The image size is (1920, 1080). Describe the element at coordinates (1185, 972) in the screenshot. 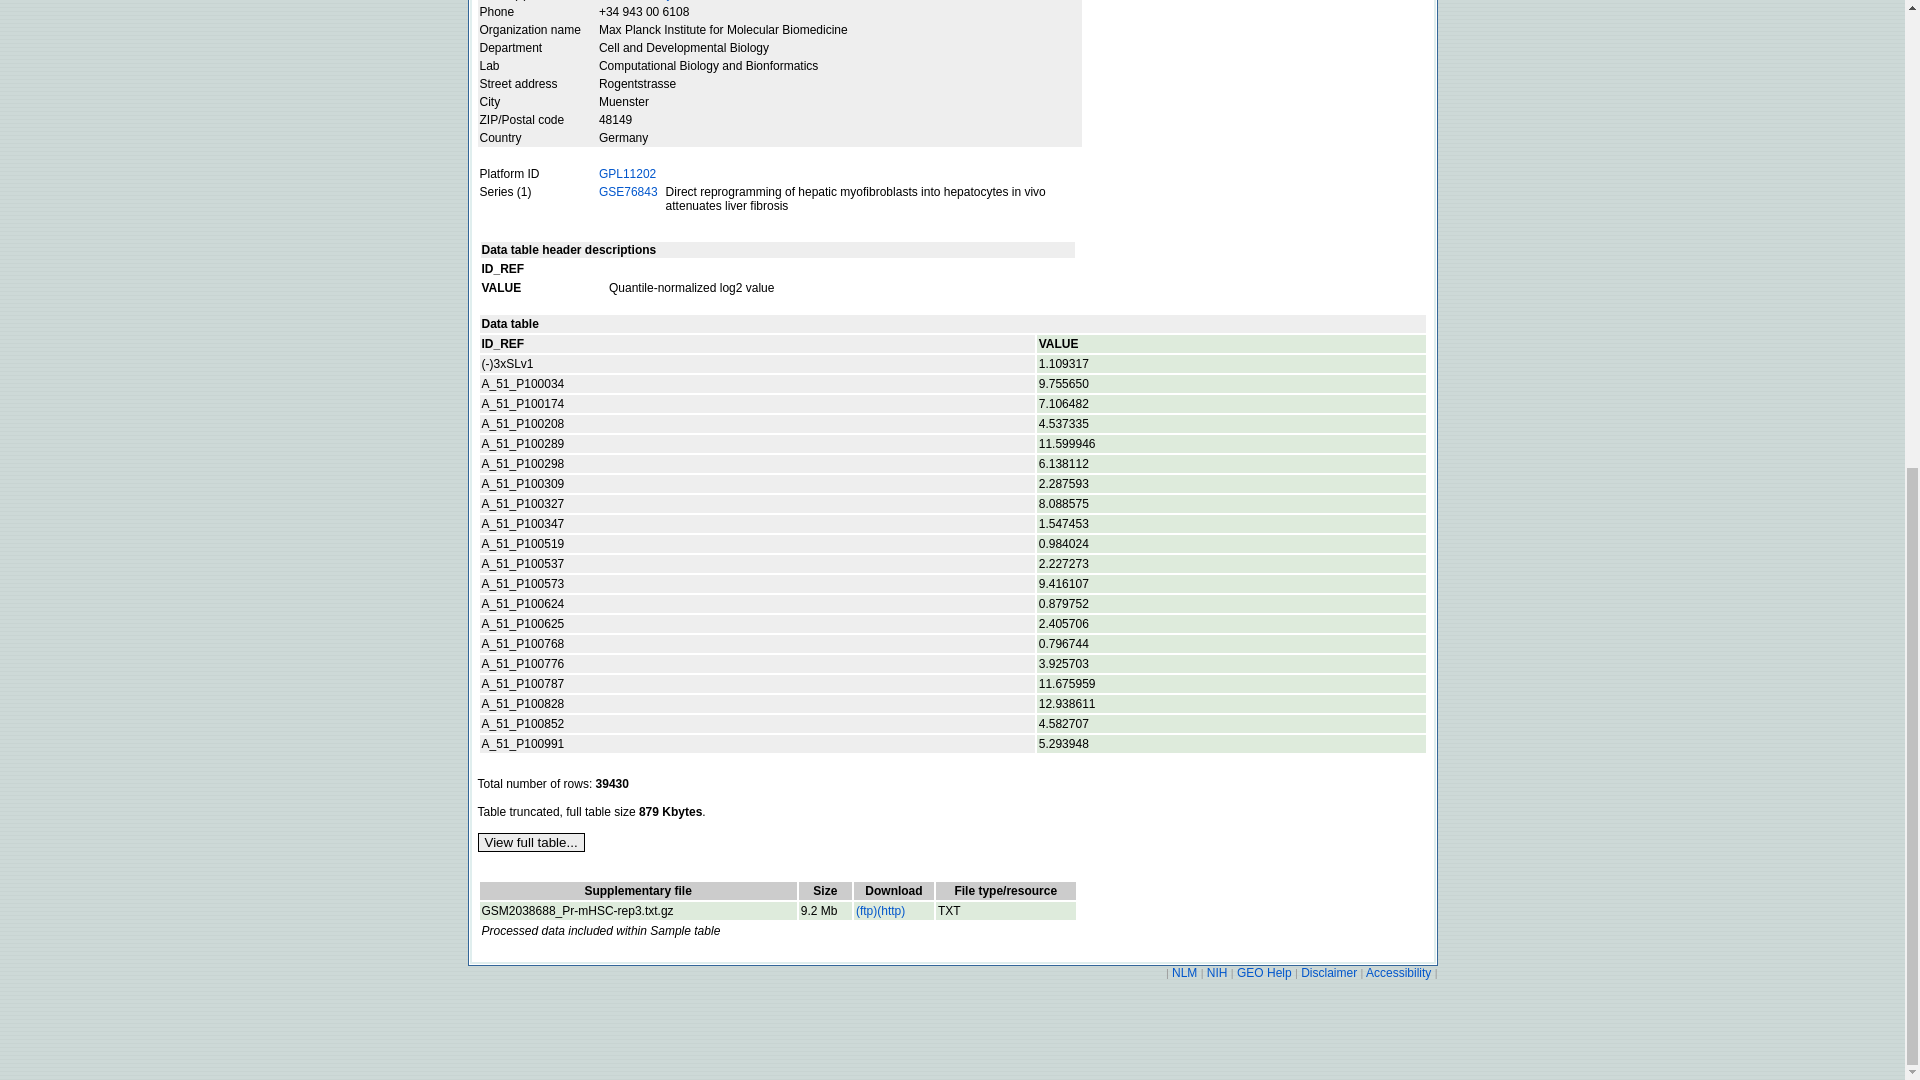

I see `NLM` at that location.